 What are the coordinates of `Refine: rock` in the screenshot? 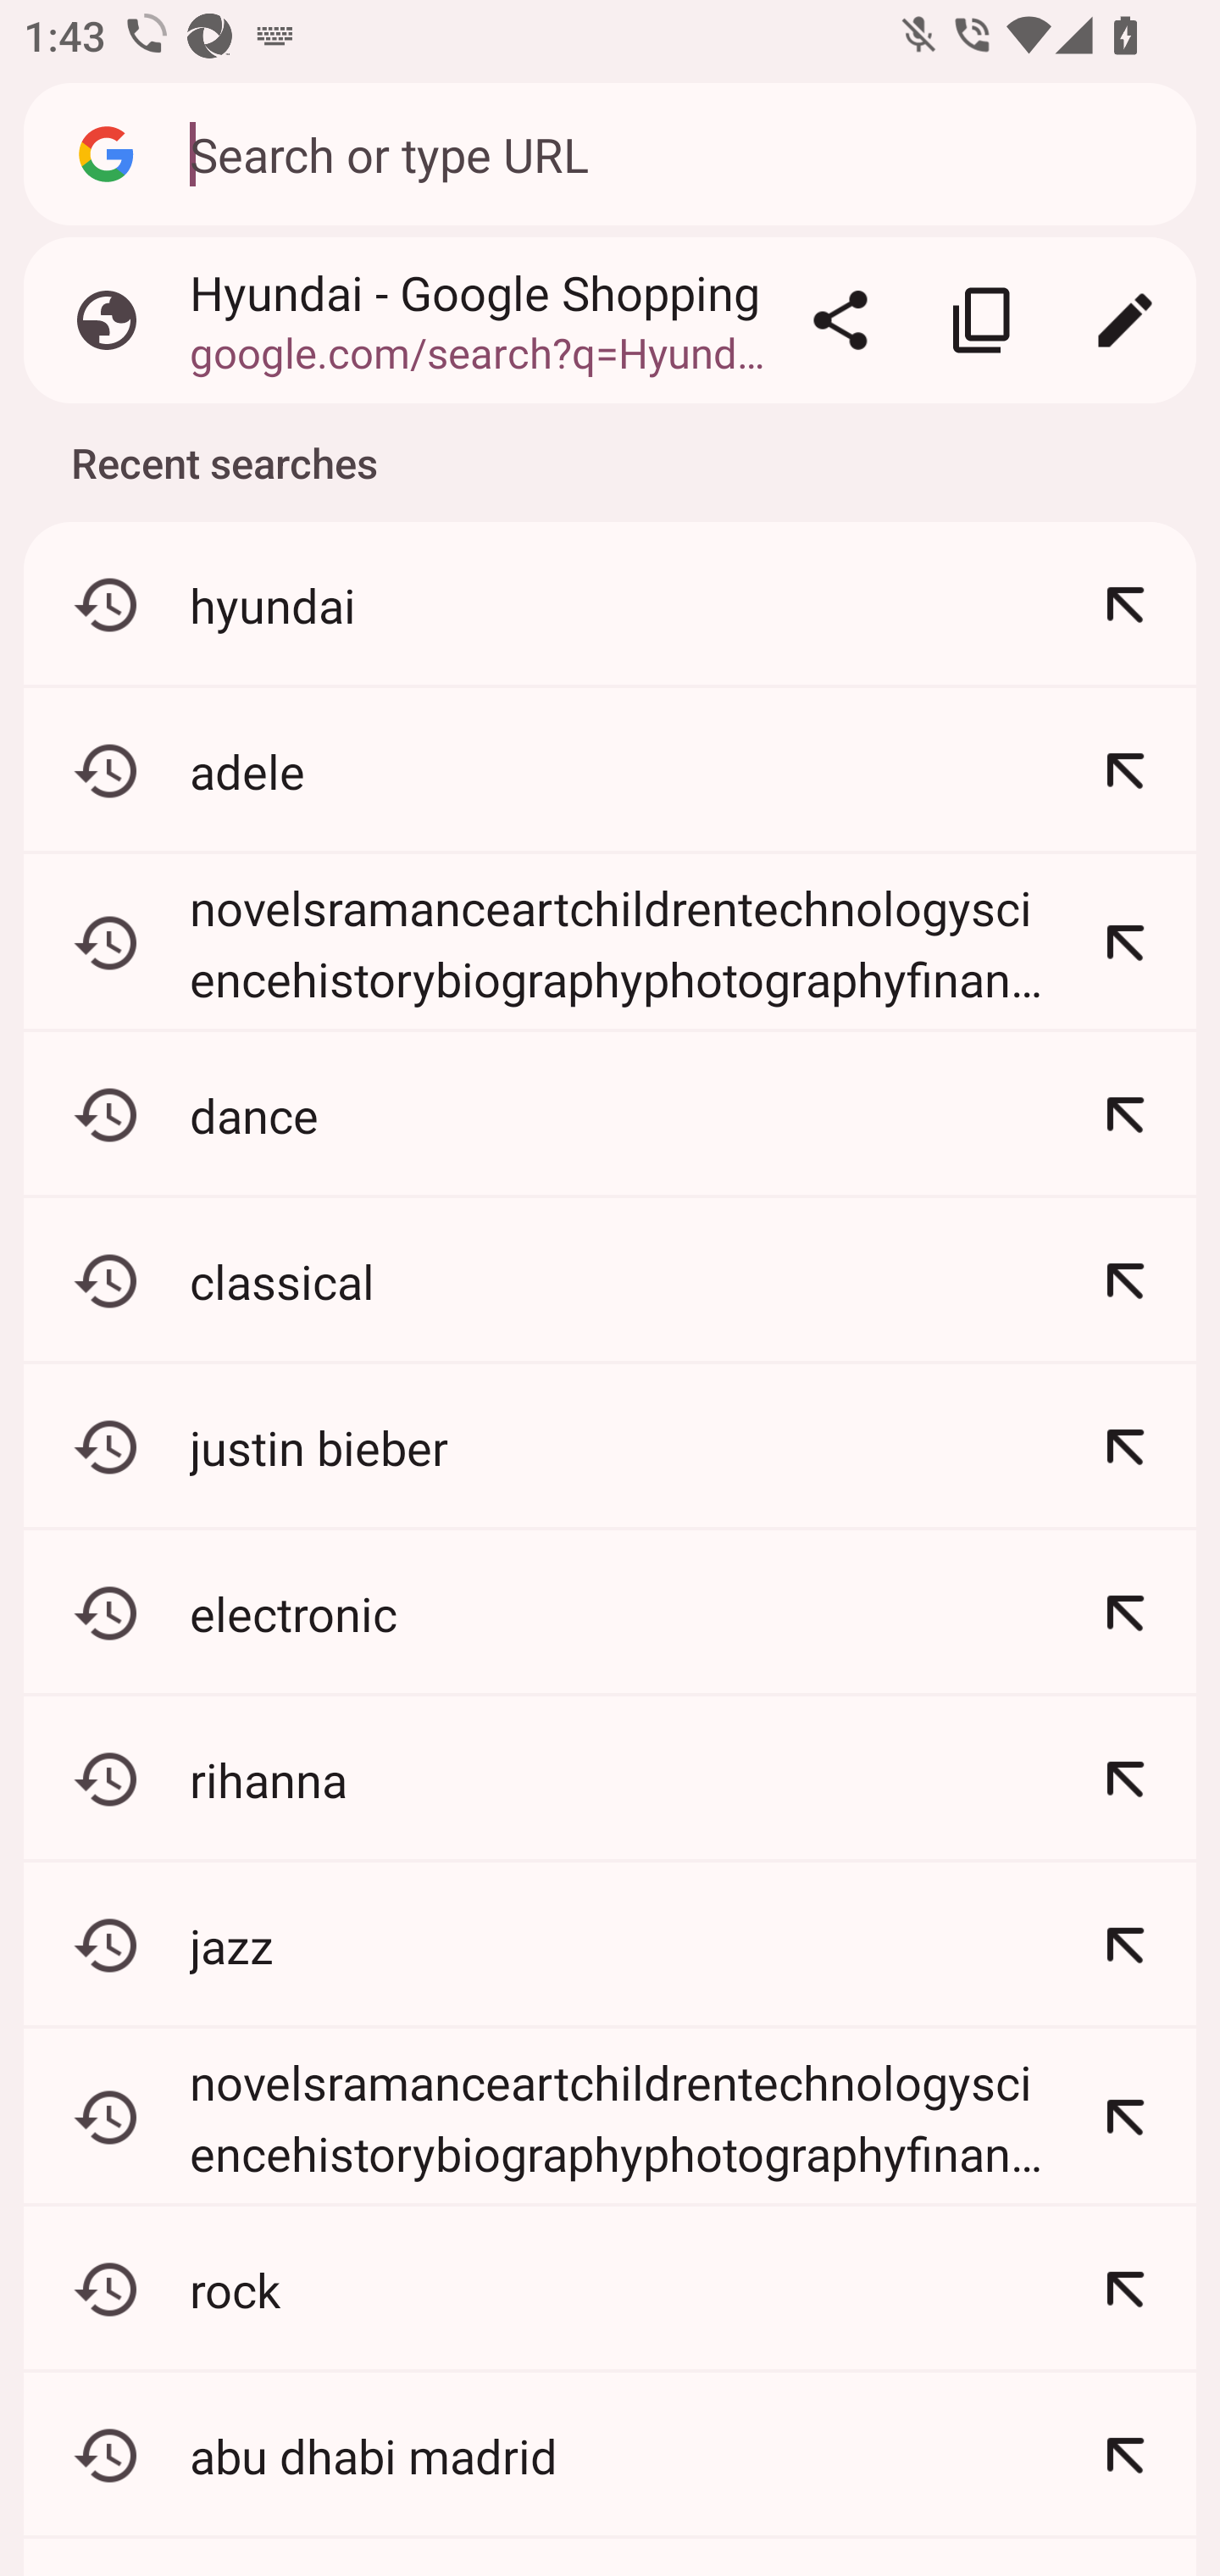 It's located at (1125, 2290).